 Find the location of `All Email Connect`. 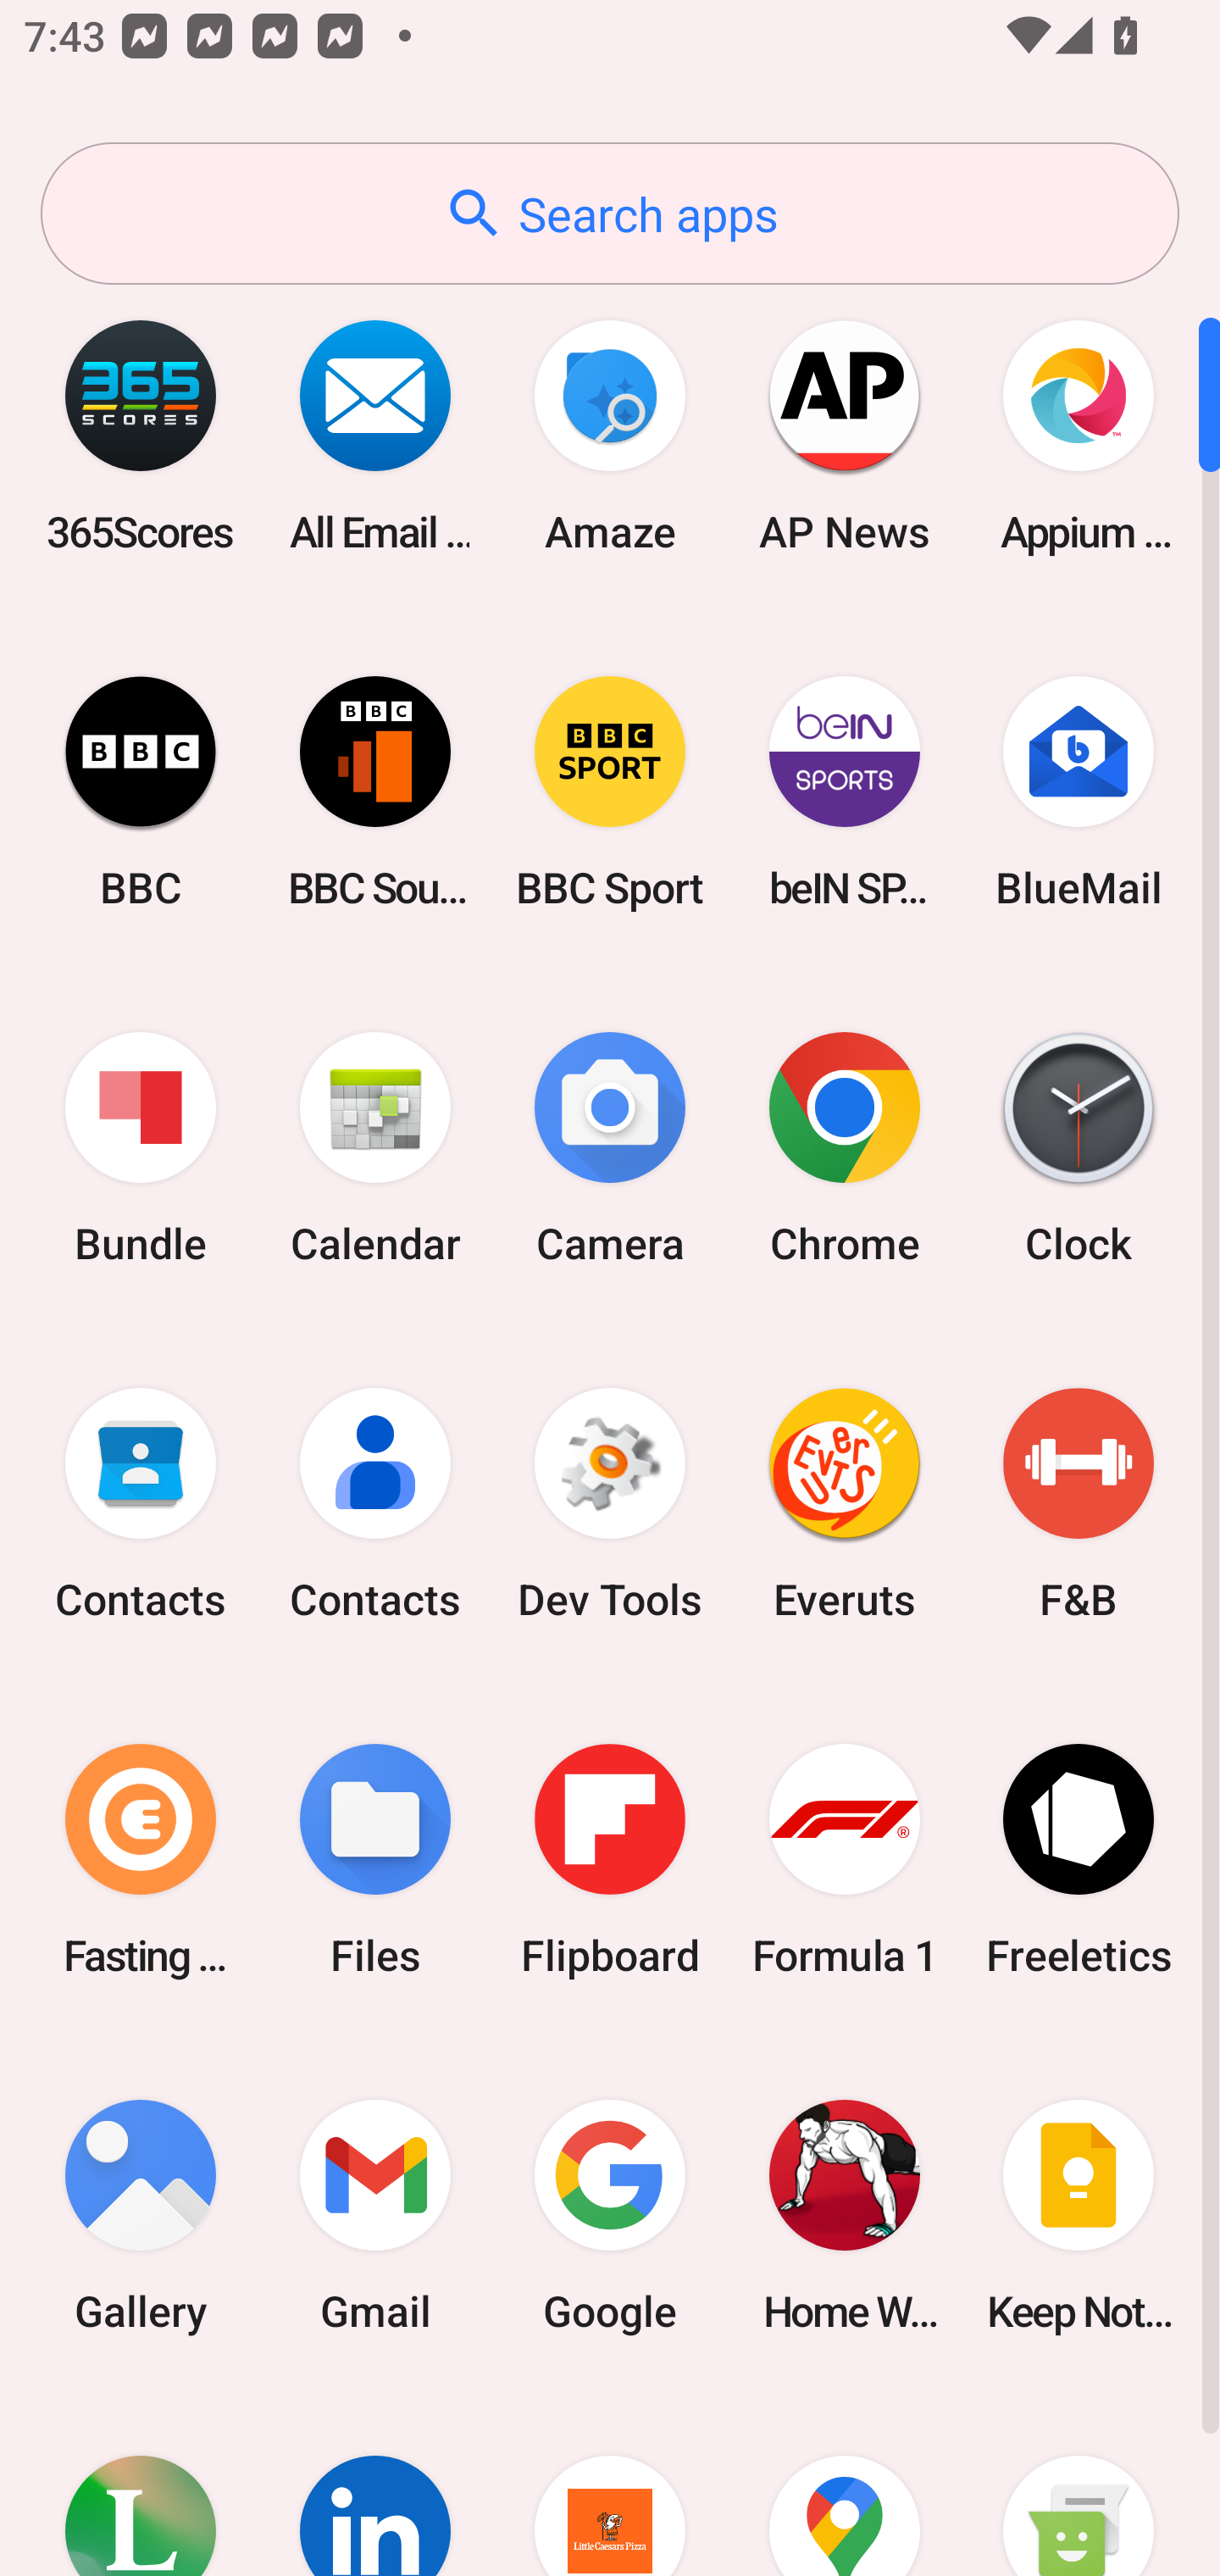

All Email Connect is located at coordinates (375, 436).